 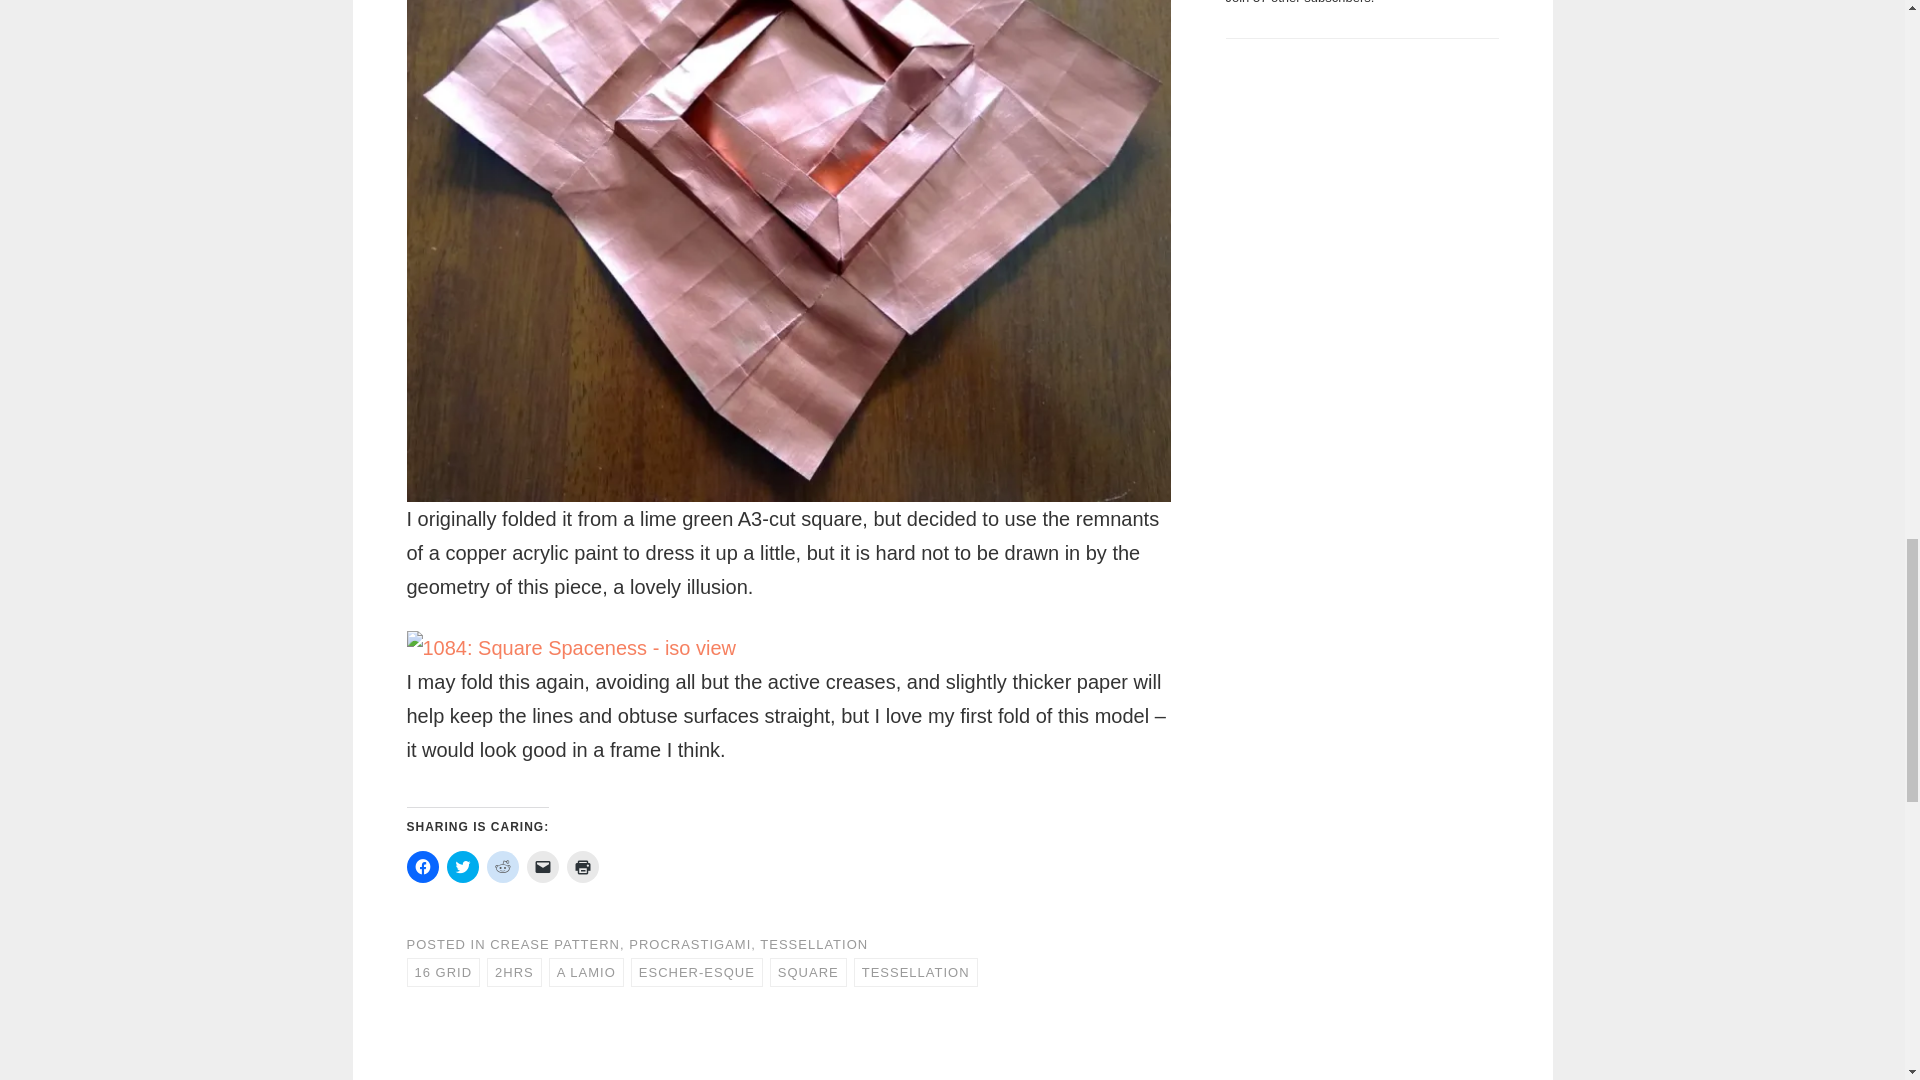 What do you see at coordinates (916, 972) in the screenshot?
I see `TESSELLATION` at bounding box center [916, 972].